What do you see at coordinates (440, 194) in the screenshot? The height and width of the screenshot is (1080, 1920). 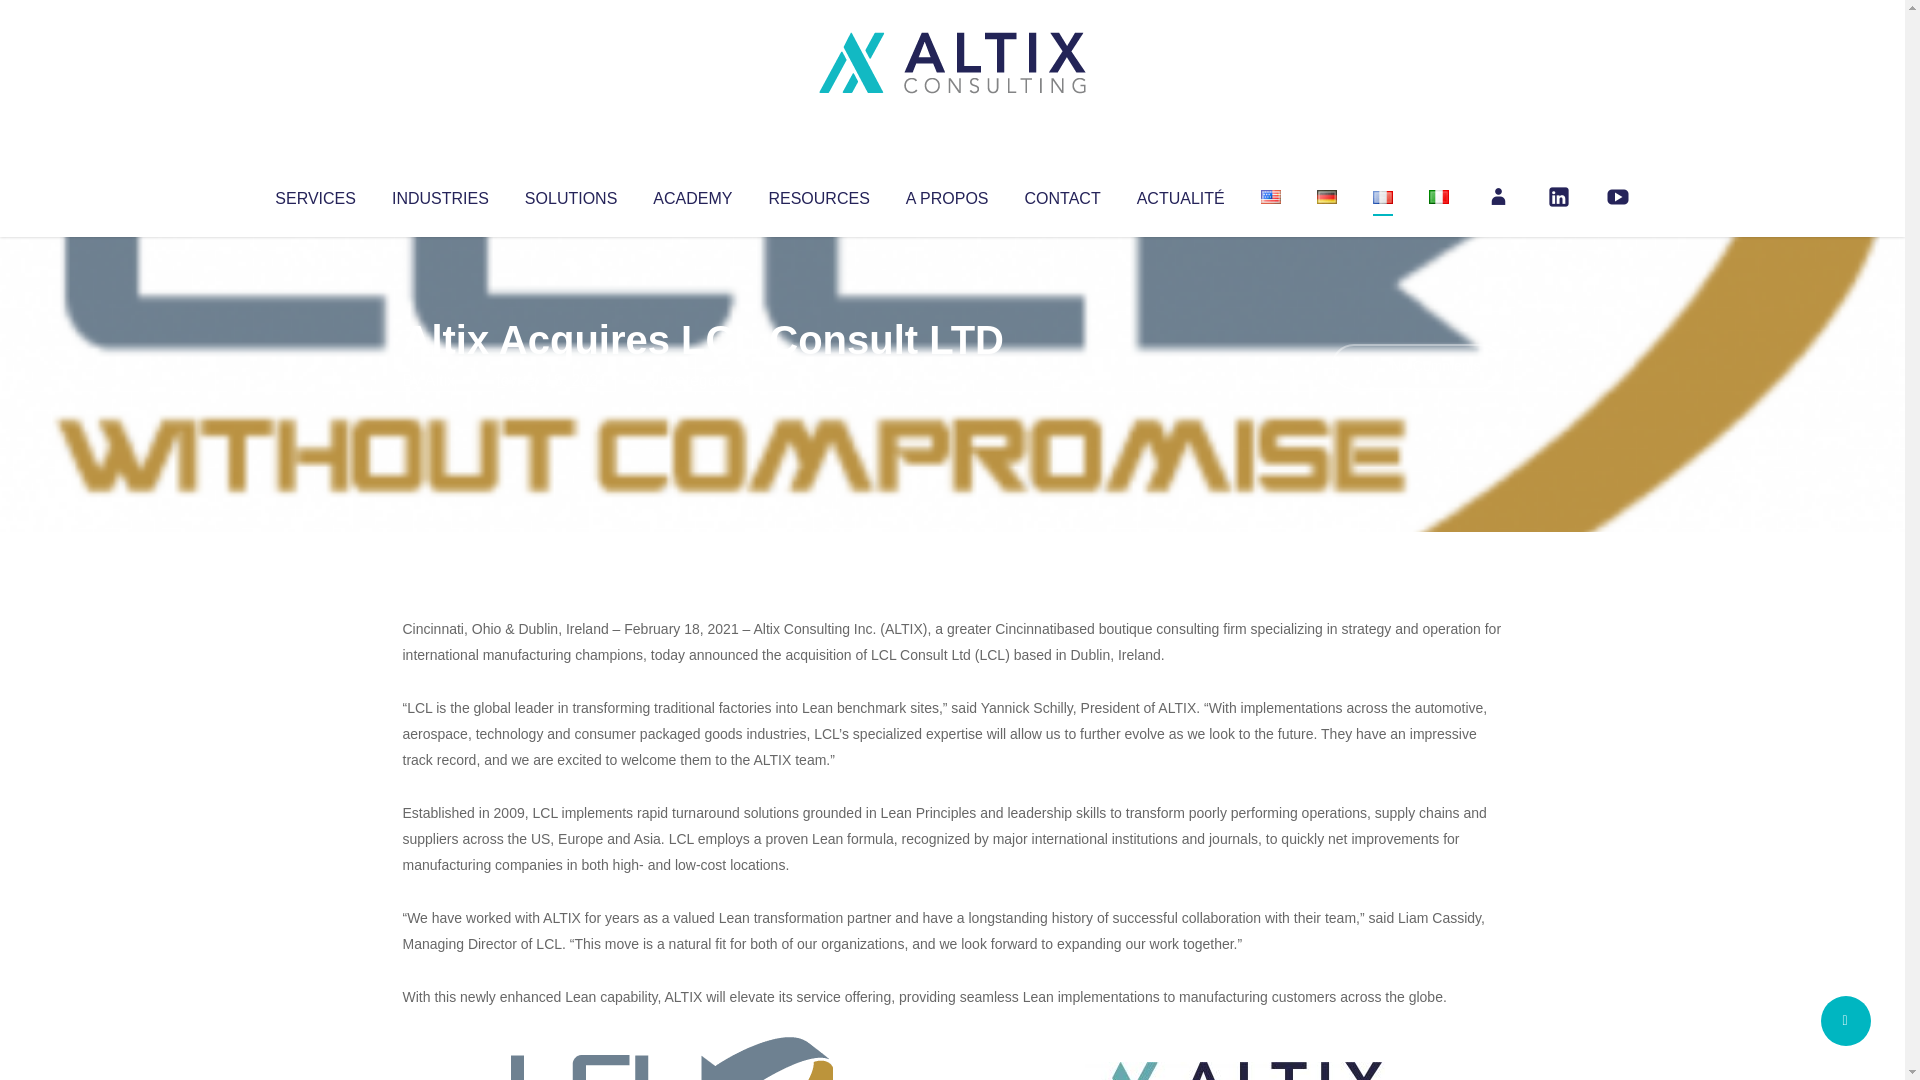 I see `INDUSTRIES` at bounding box center [440, 194].